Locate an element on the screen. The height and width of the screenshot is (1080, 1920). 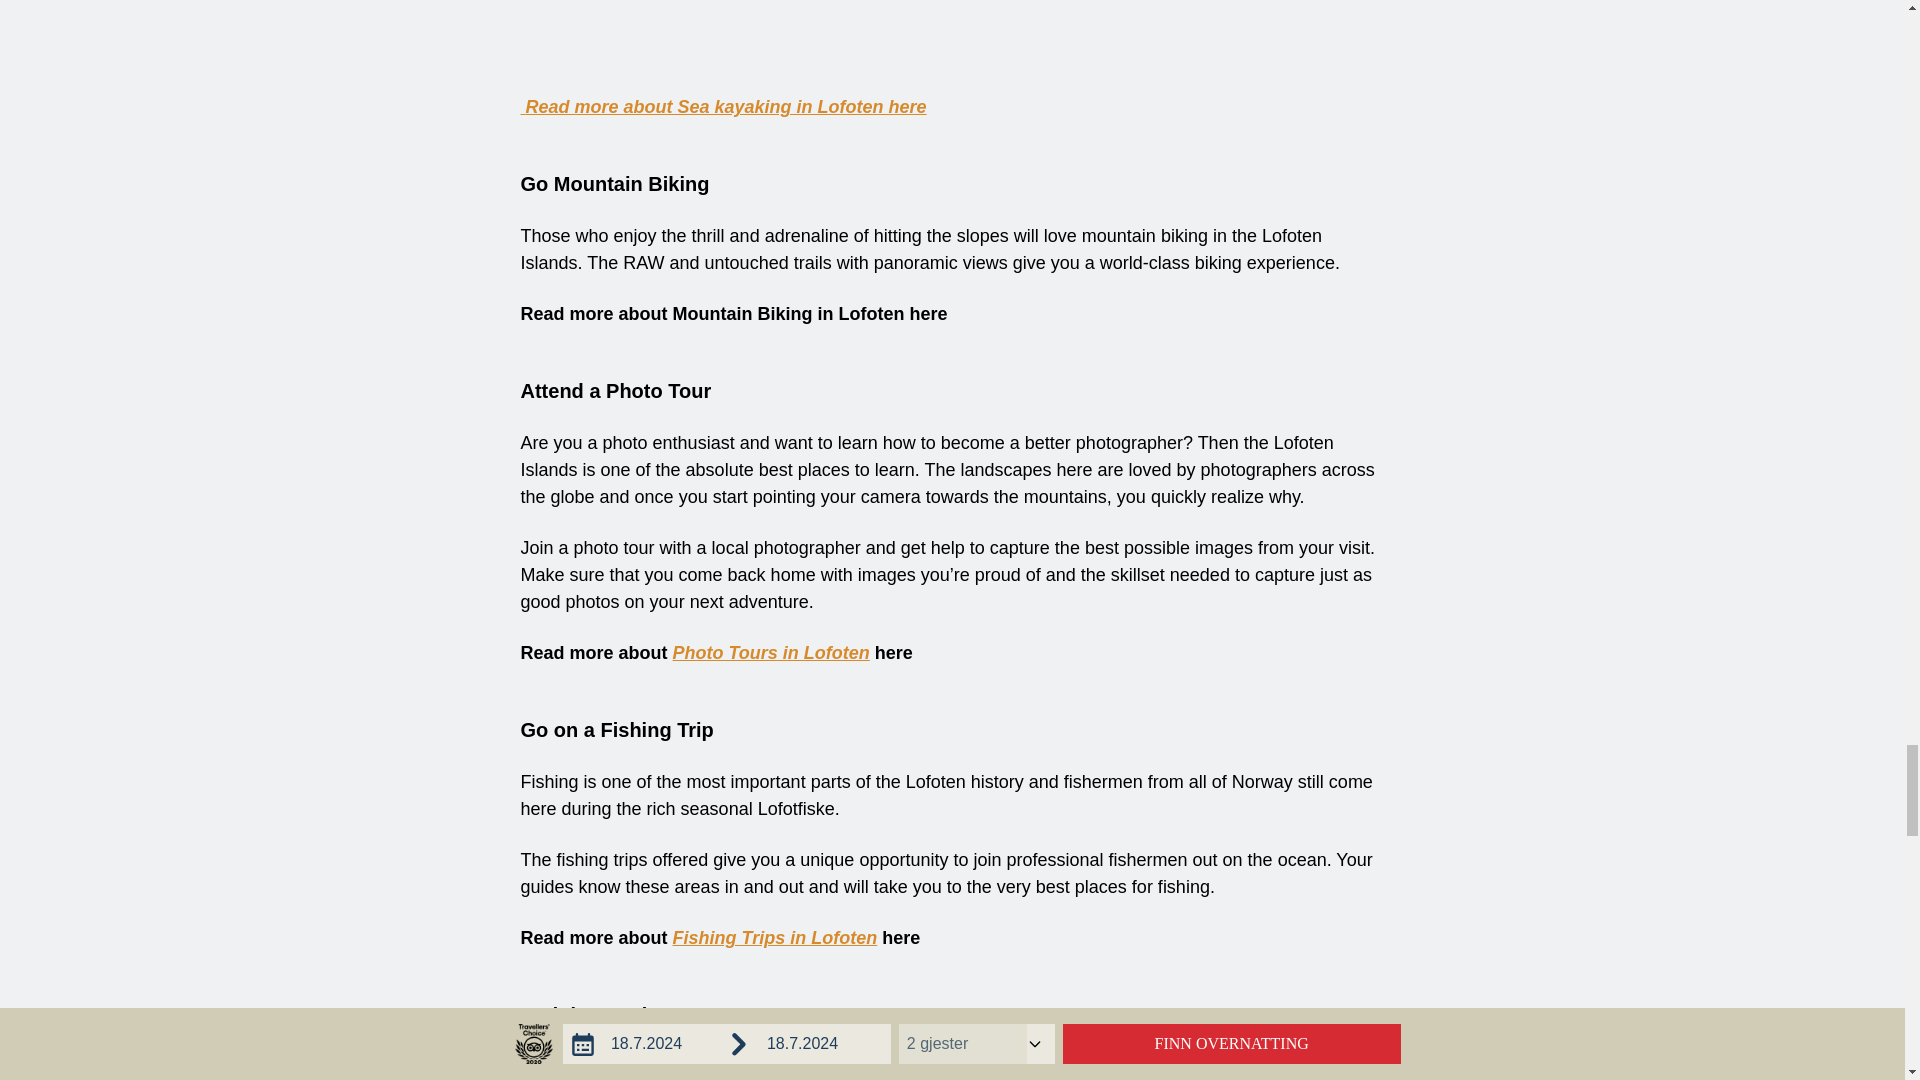
Fishing Trips in Lofoten is located at coordinates (775, 938).